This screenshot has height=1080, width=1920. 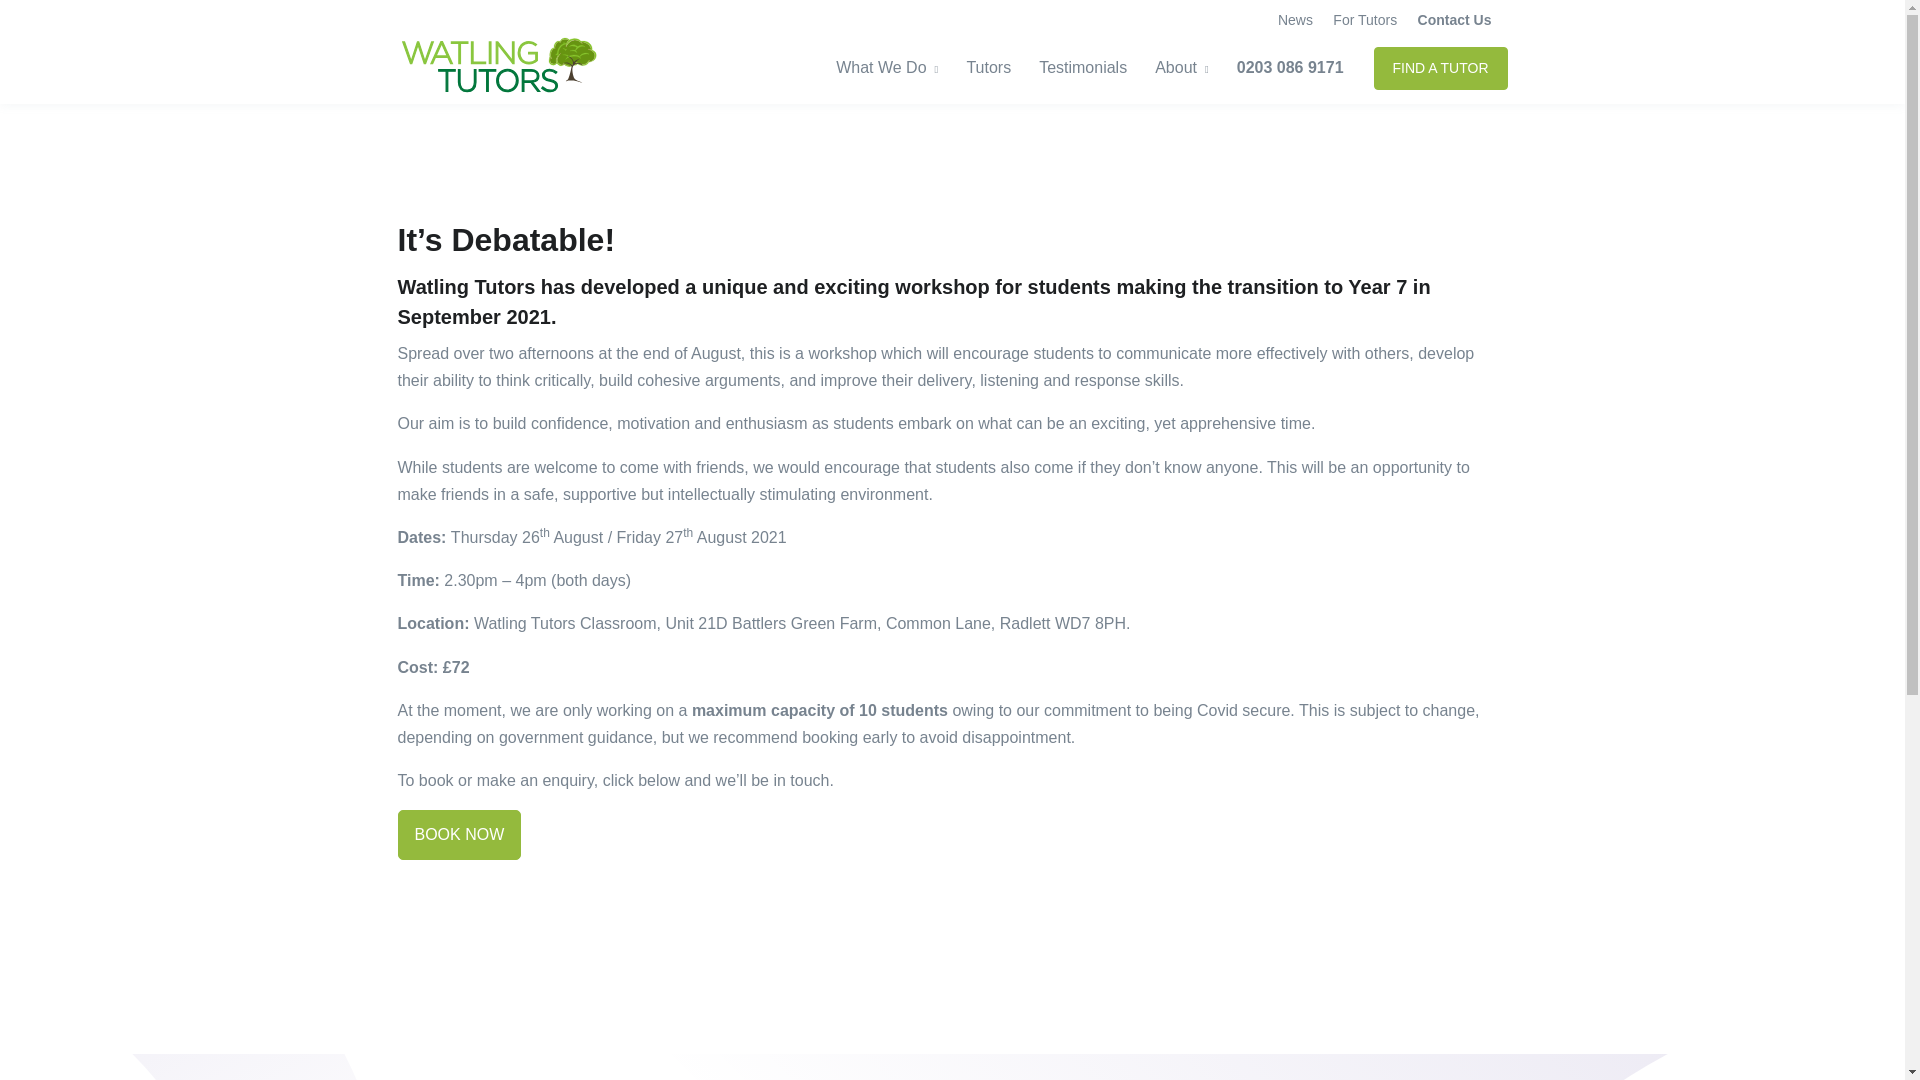 What do you see at coordinates (894, 68) in the screenshot?
I see `What We Do` at bounding box center [894, 68].